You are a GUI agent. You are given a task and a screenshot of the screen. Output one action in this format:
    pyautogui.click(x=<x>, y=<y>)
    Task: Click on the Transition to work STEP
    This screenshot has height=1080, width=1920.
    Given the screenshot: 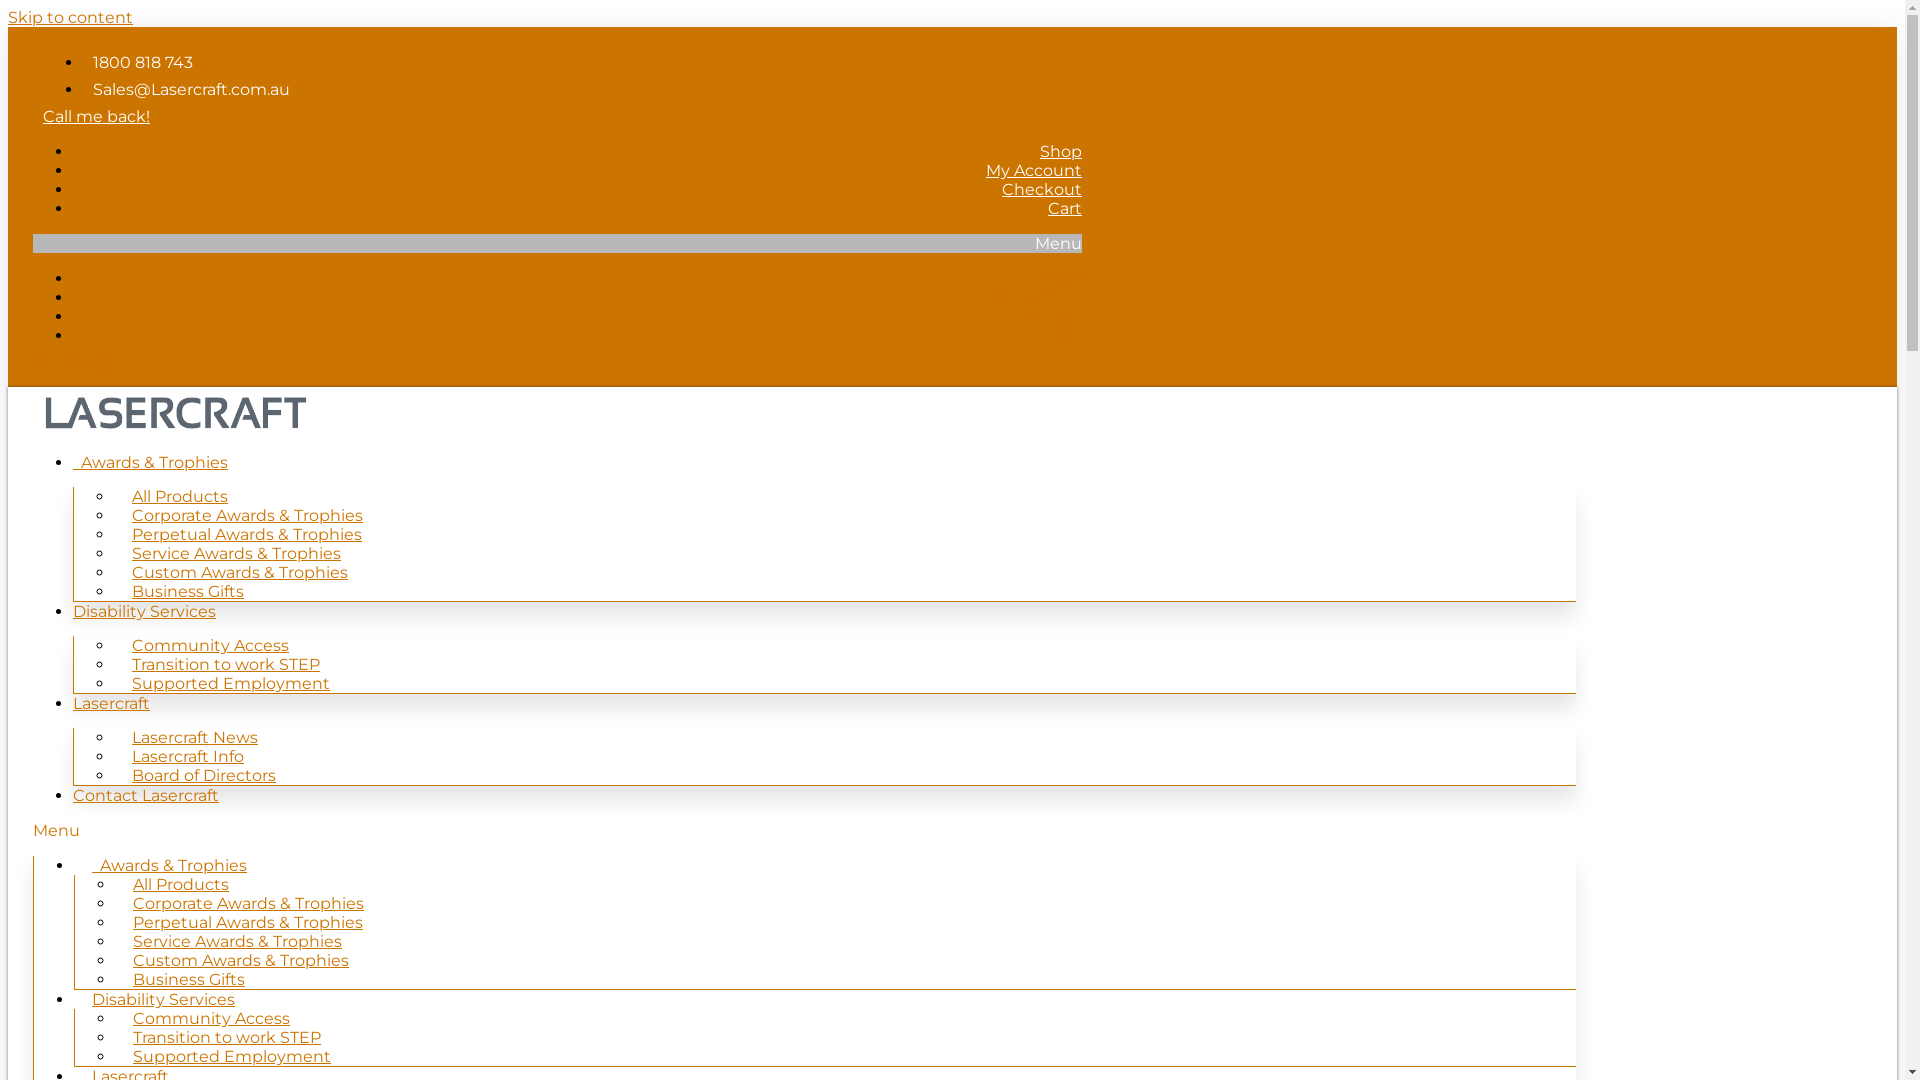 What is the action you would take?
    pyautogui.click(x=226, y=664)
    